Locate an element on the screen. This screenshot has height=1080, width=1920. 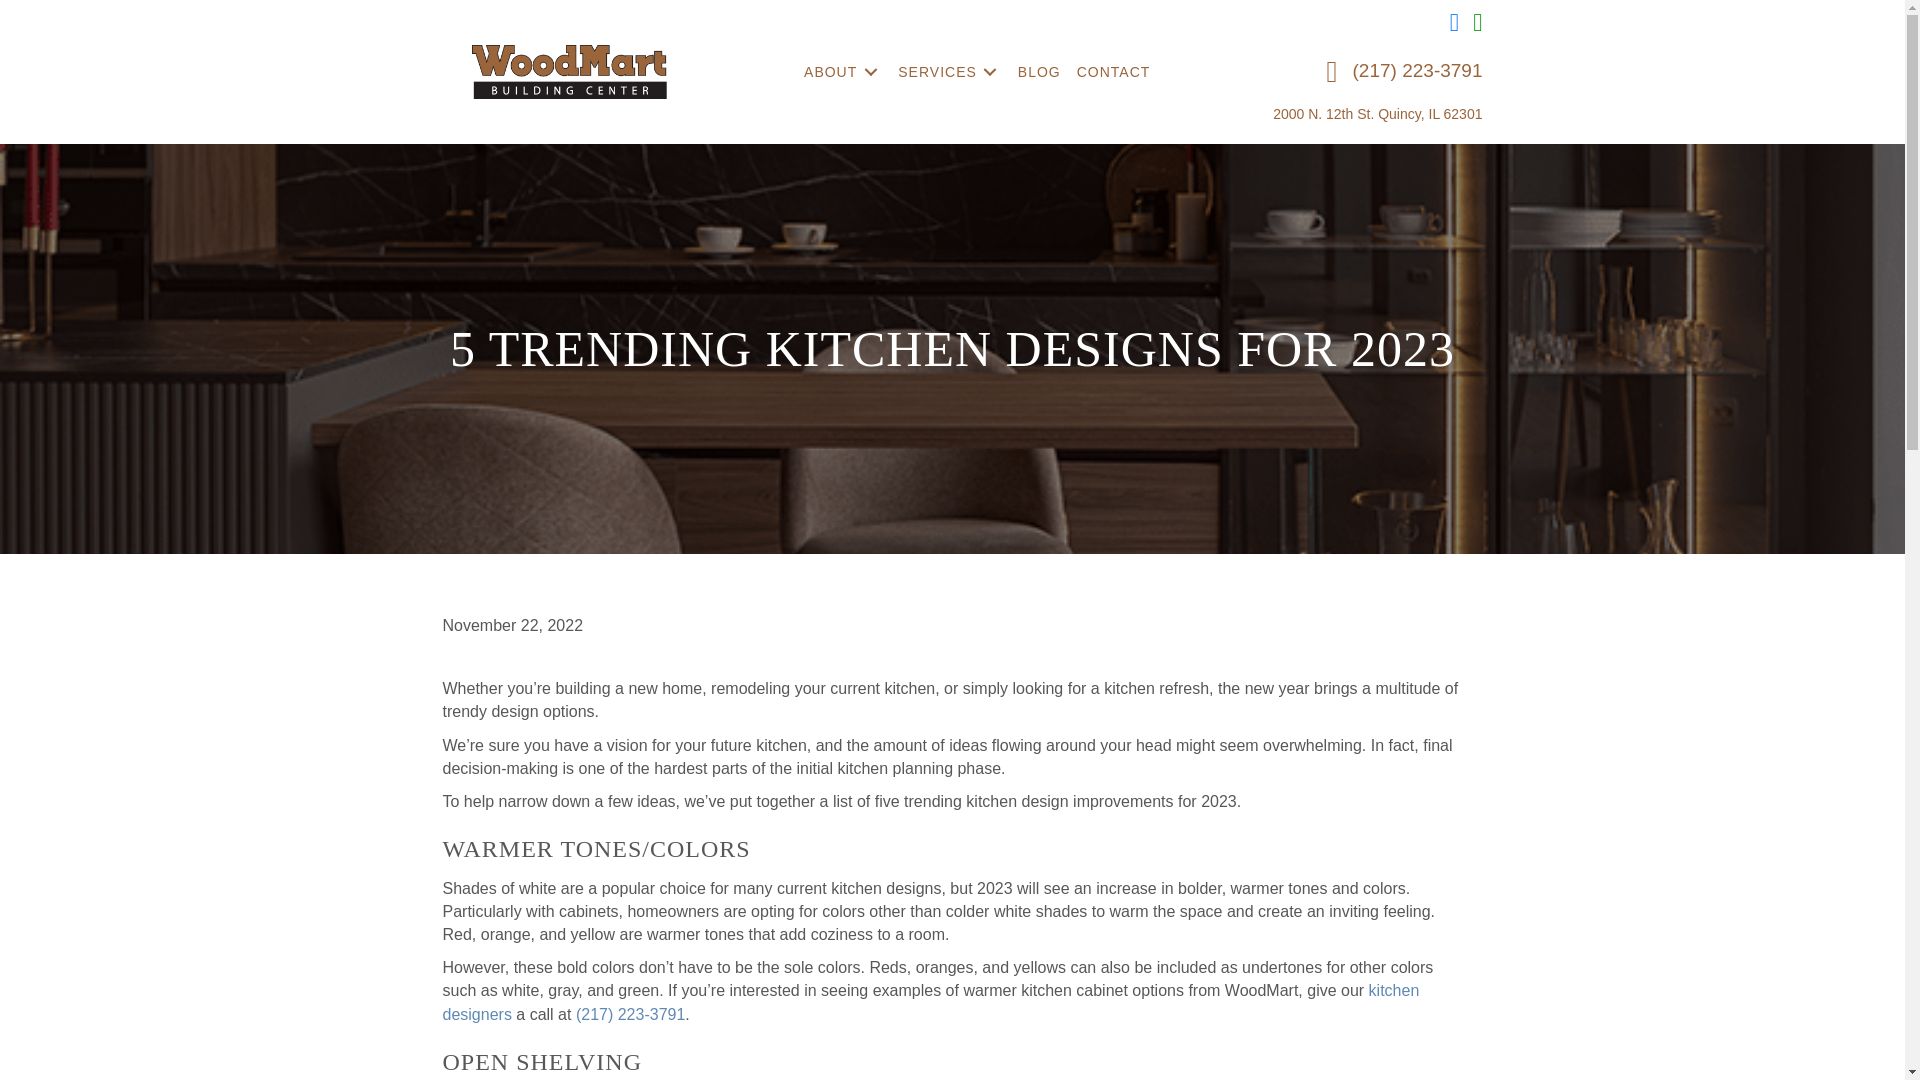
CONTACT is located at coordinates (1116, 72).